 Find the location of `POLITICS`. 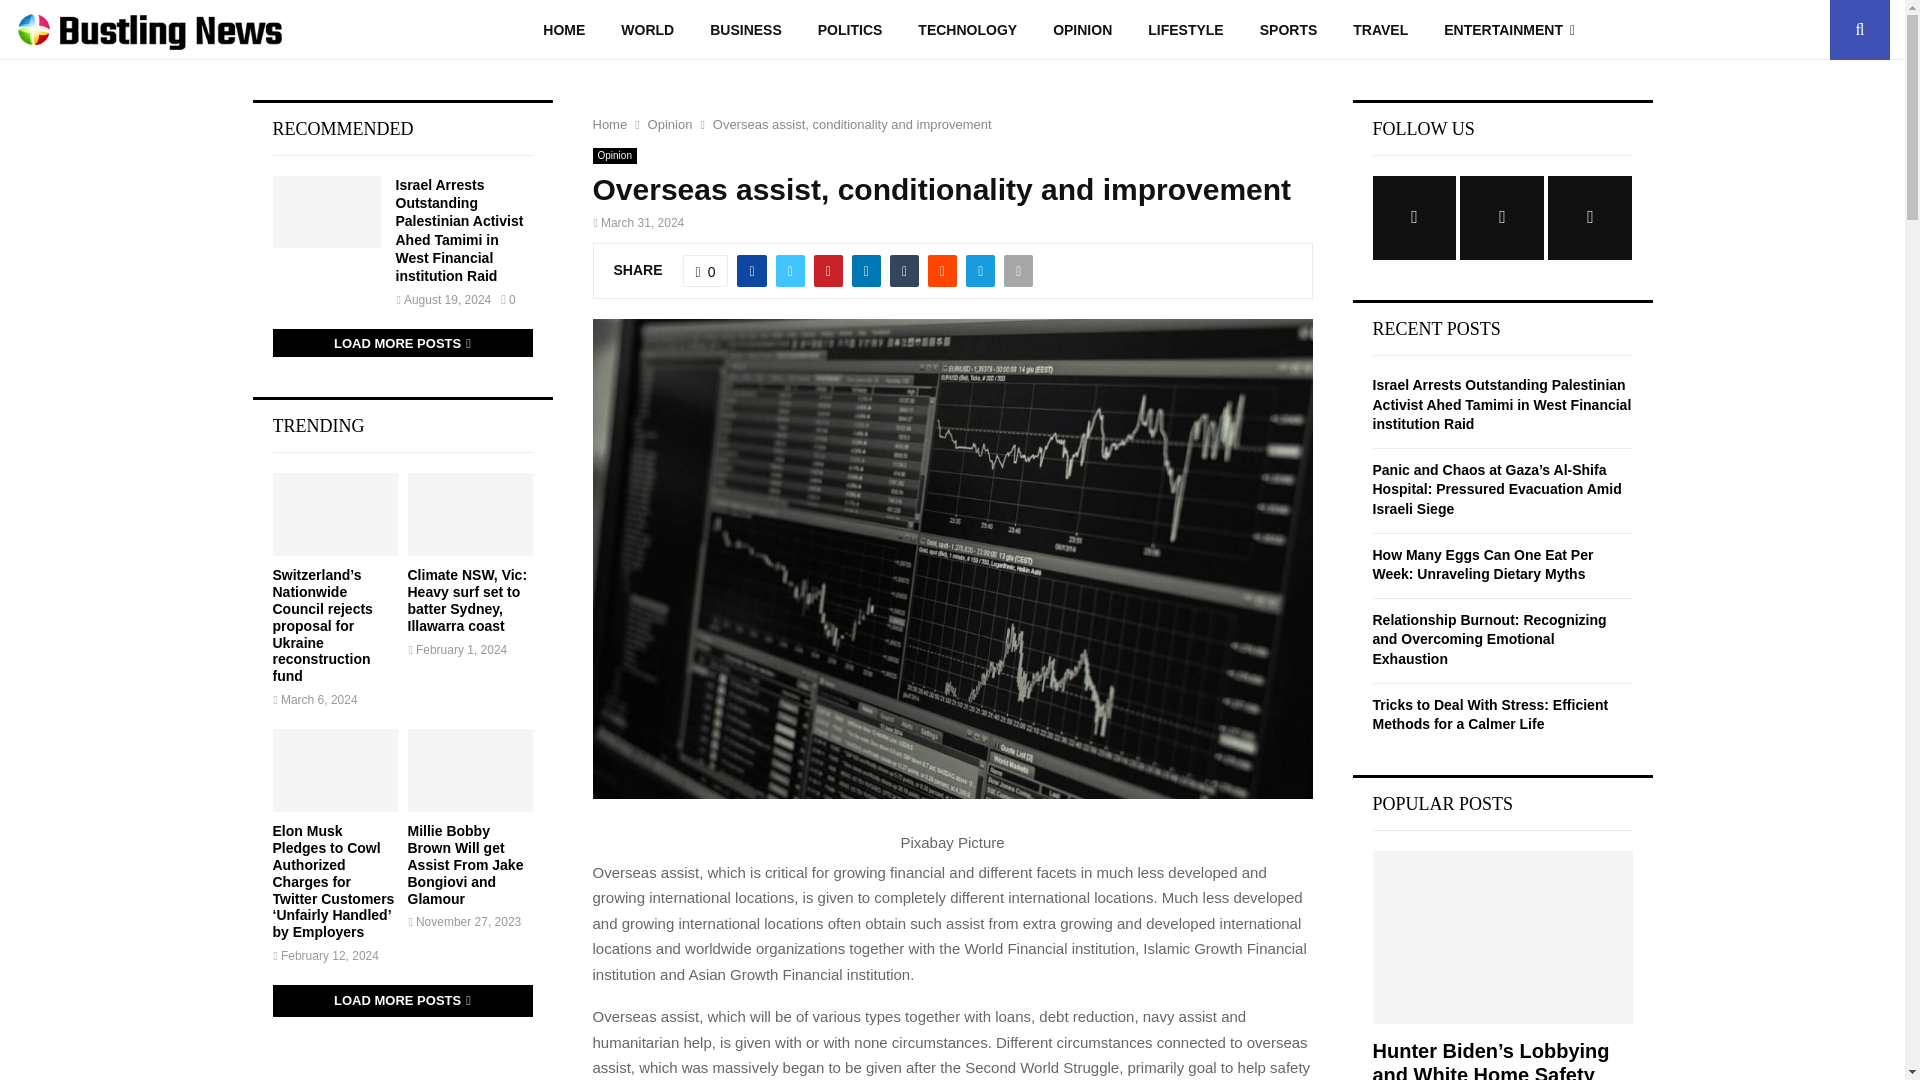

POLITICS is located at coordinates (850, 30).